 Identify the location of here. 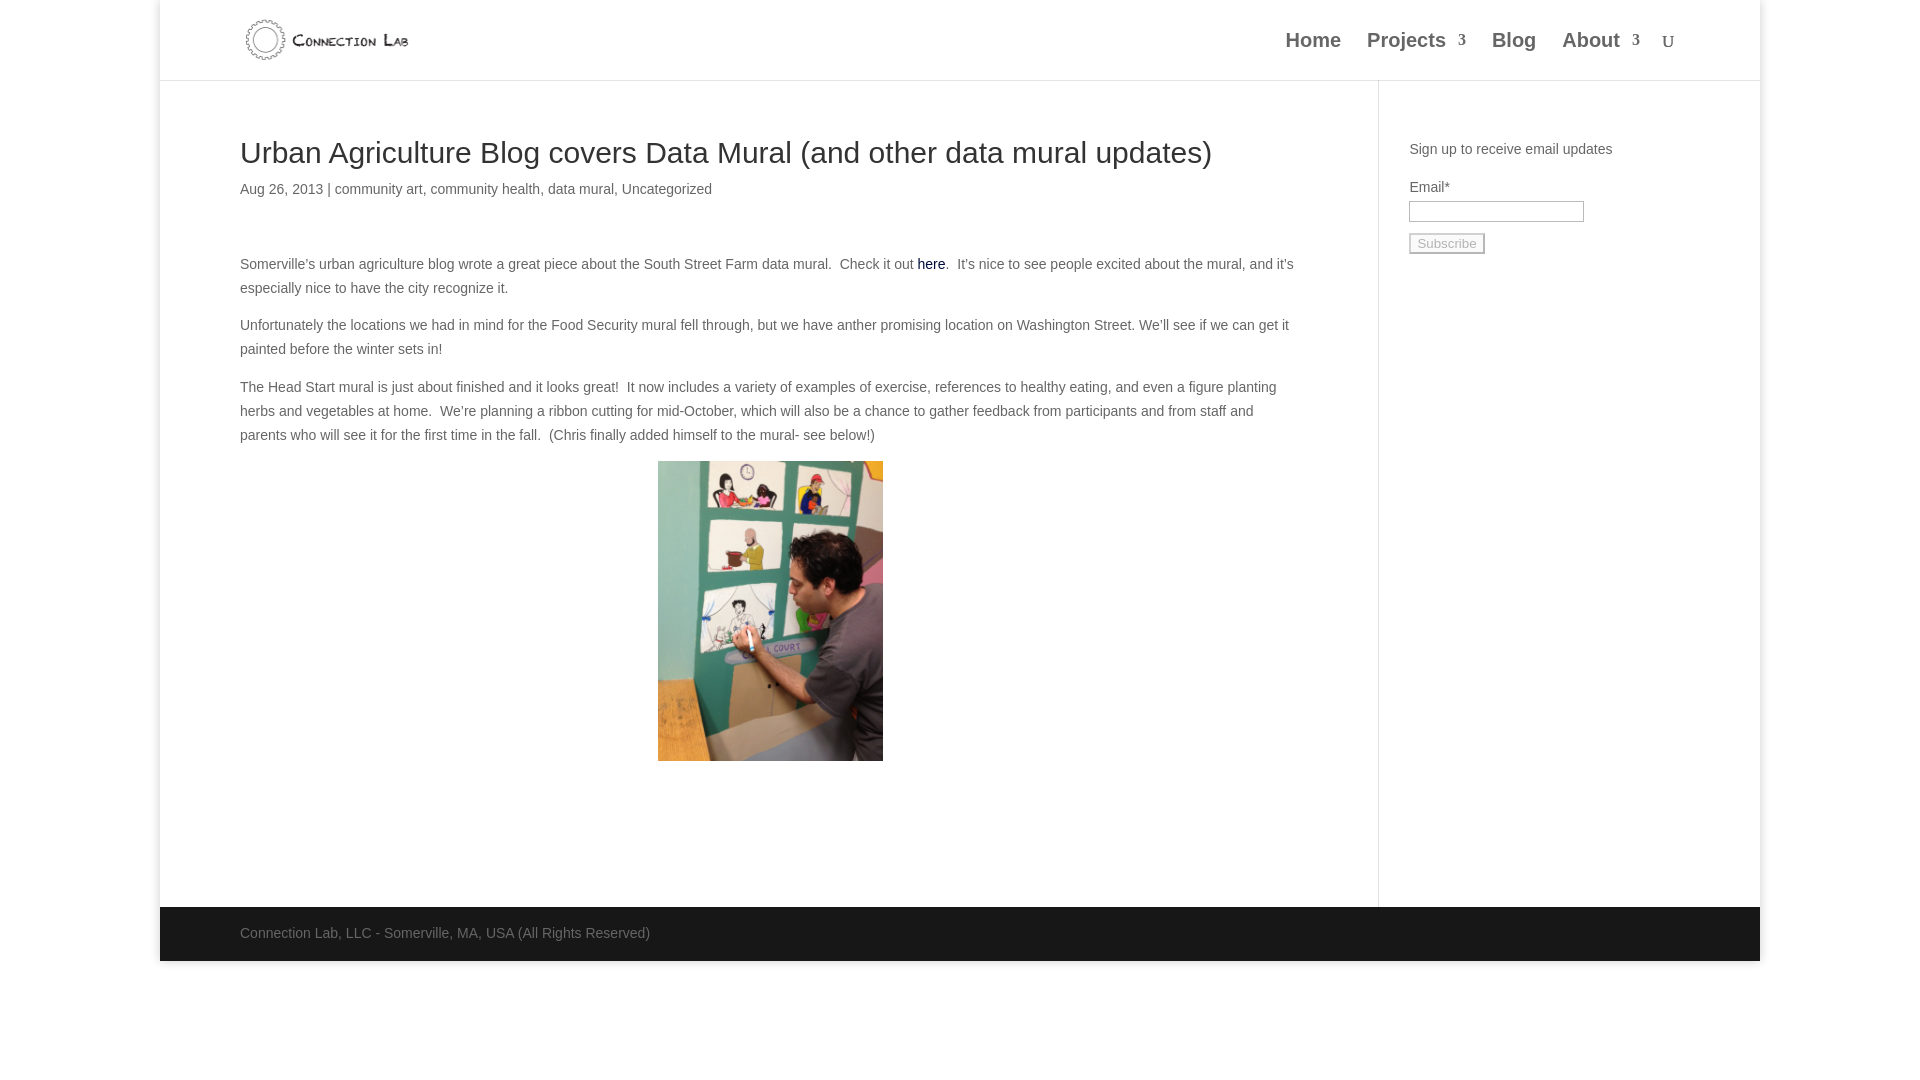
(932, 264).